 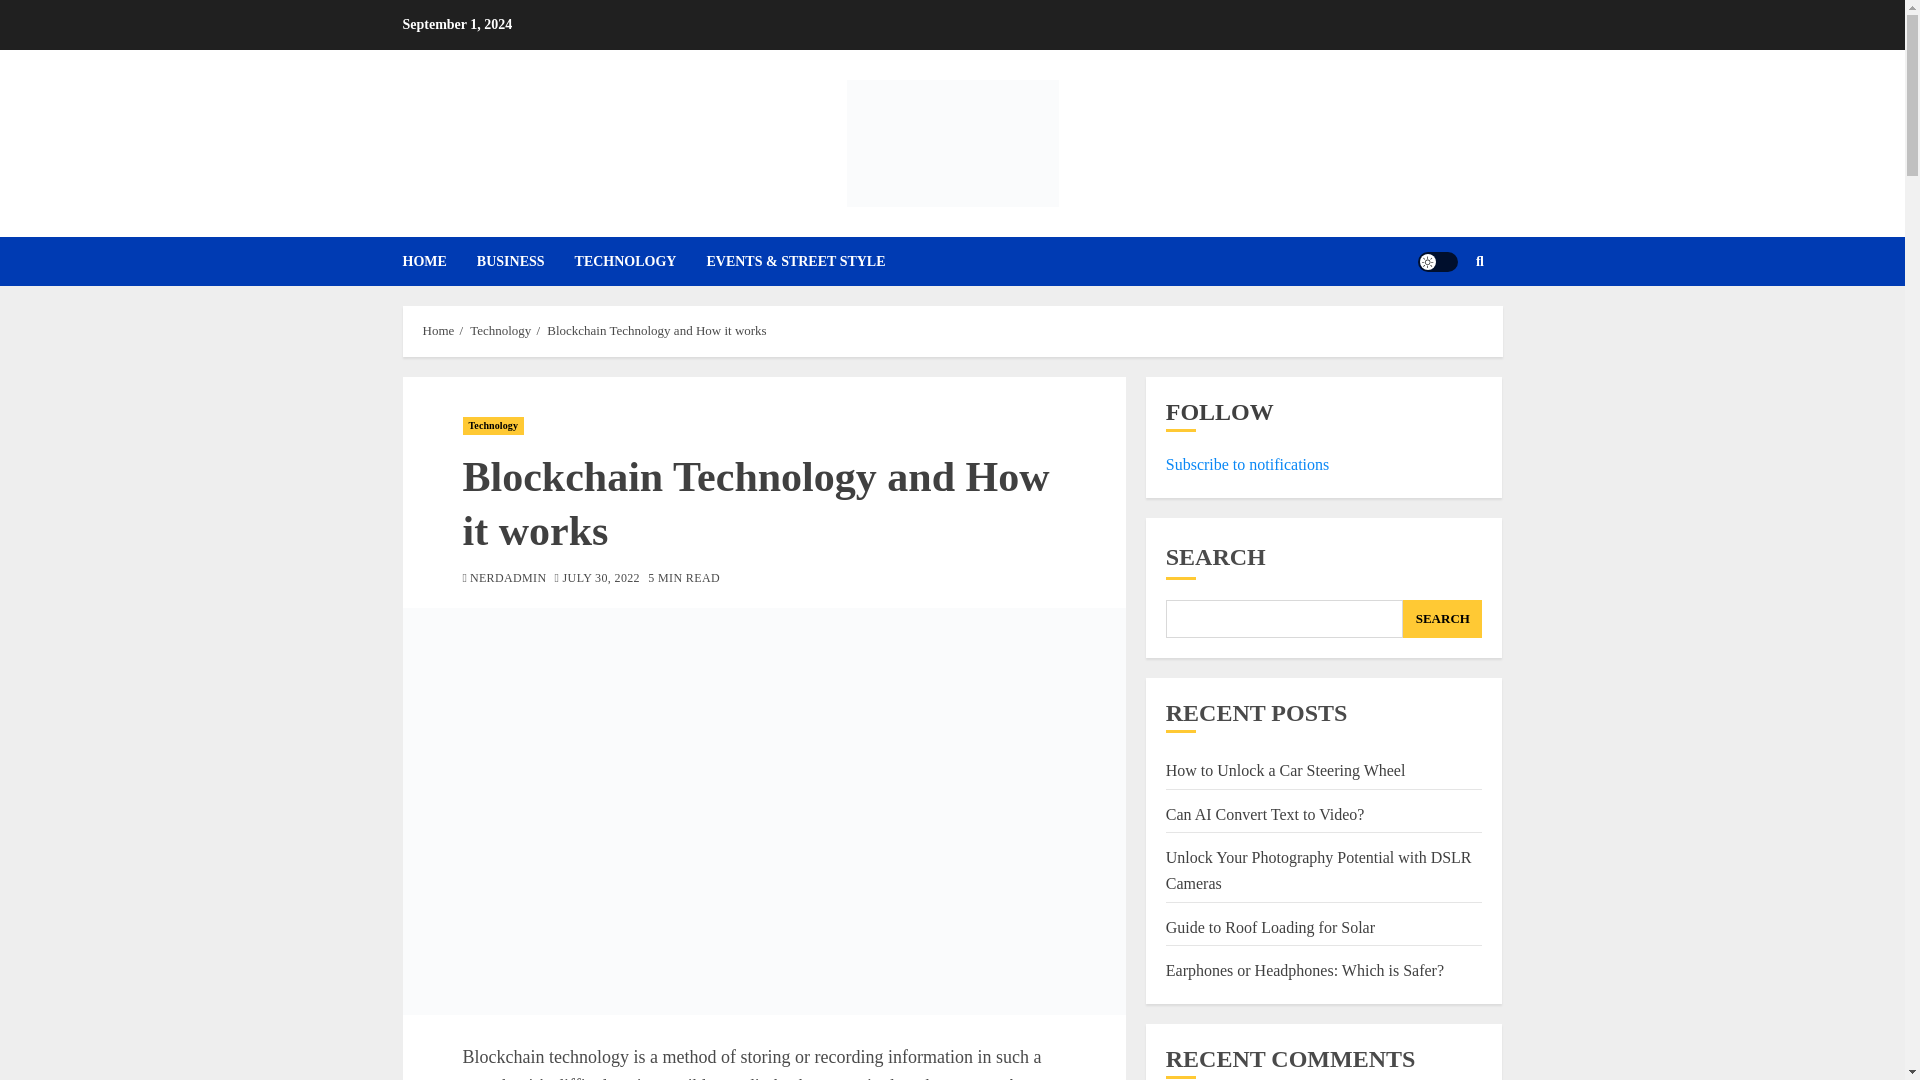 What do you see at coordinates (1265, 814) in the screenshot?
I see `Can AI Convert Text to Video?` at bounding box center [1265, 814].